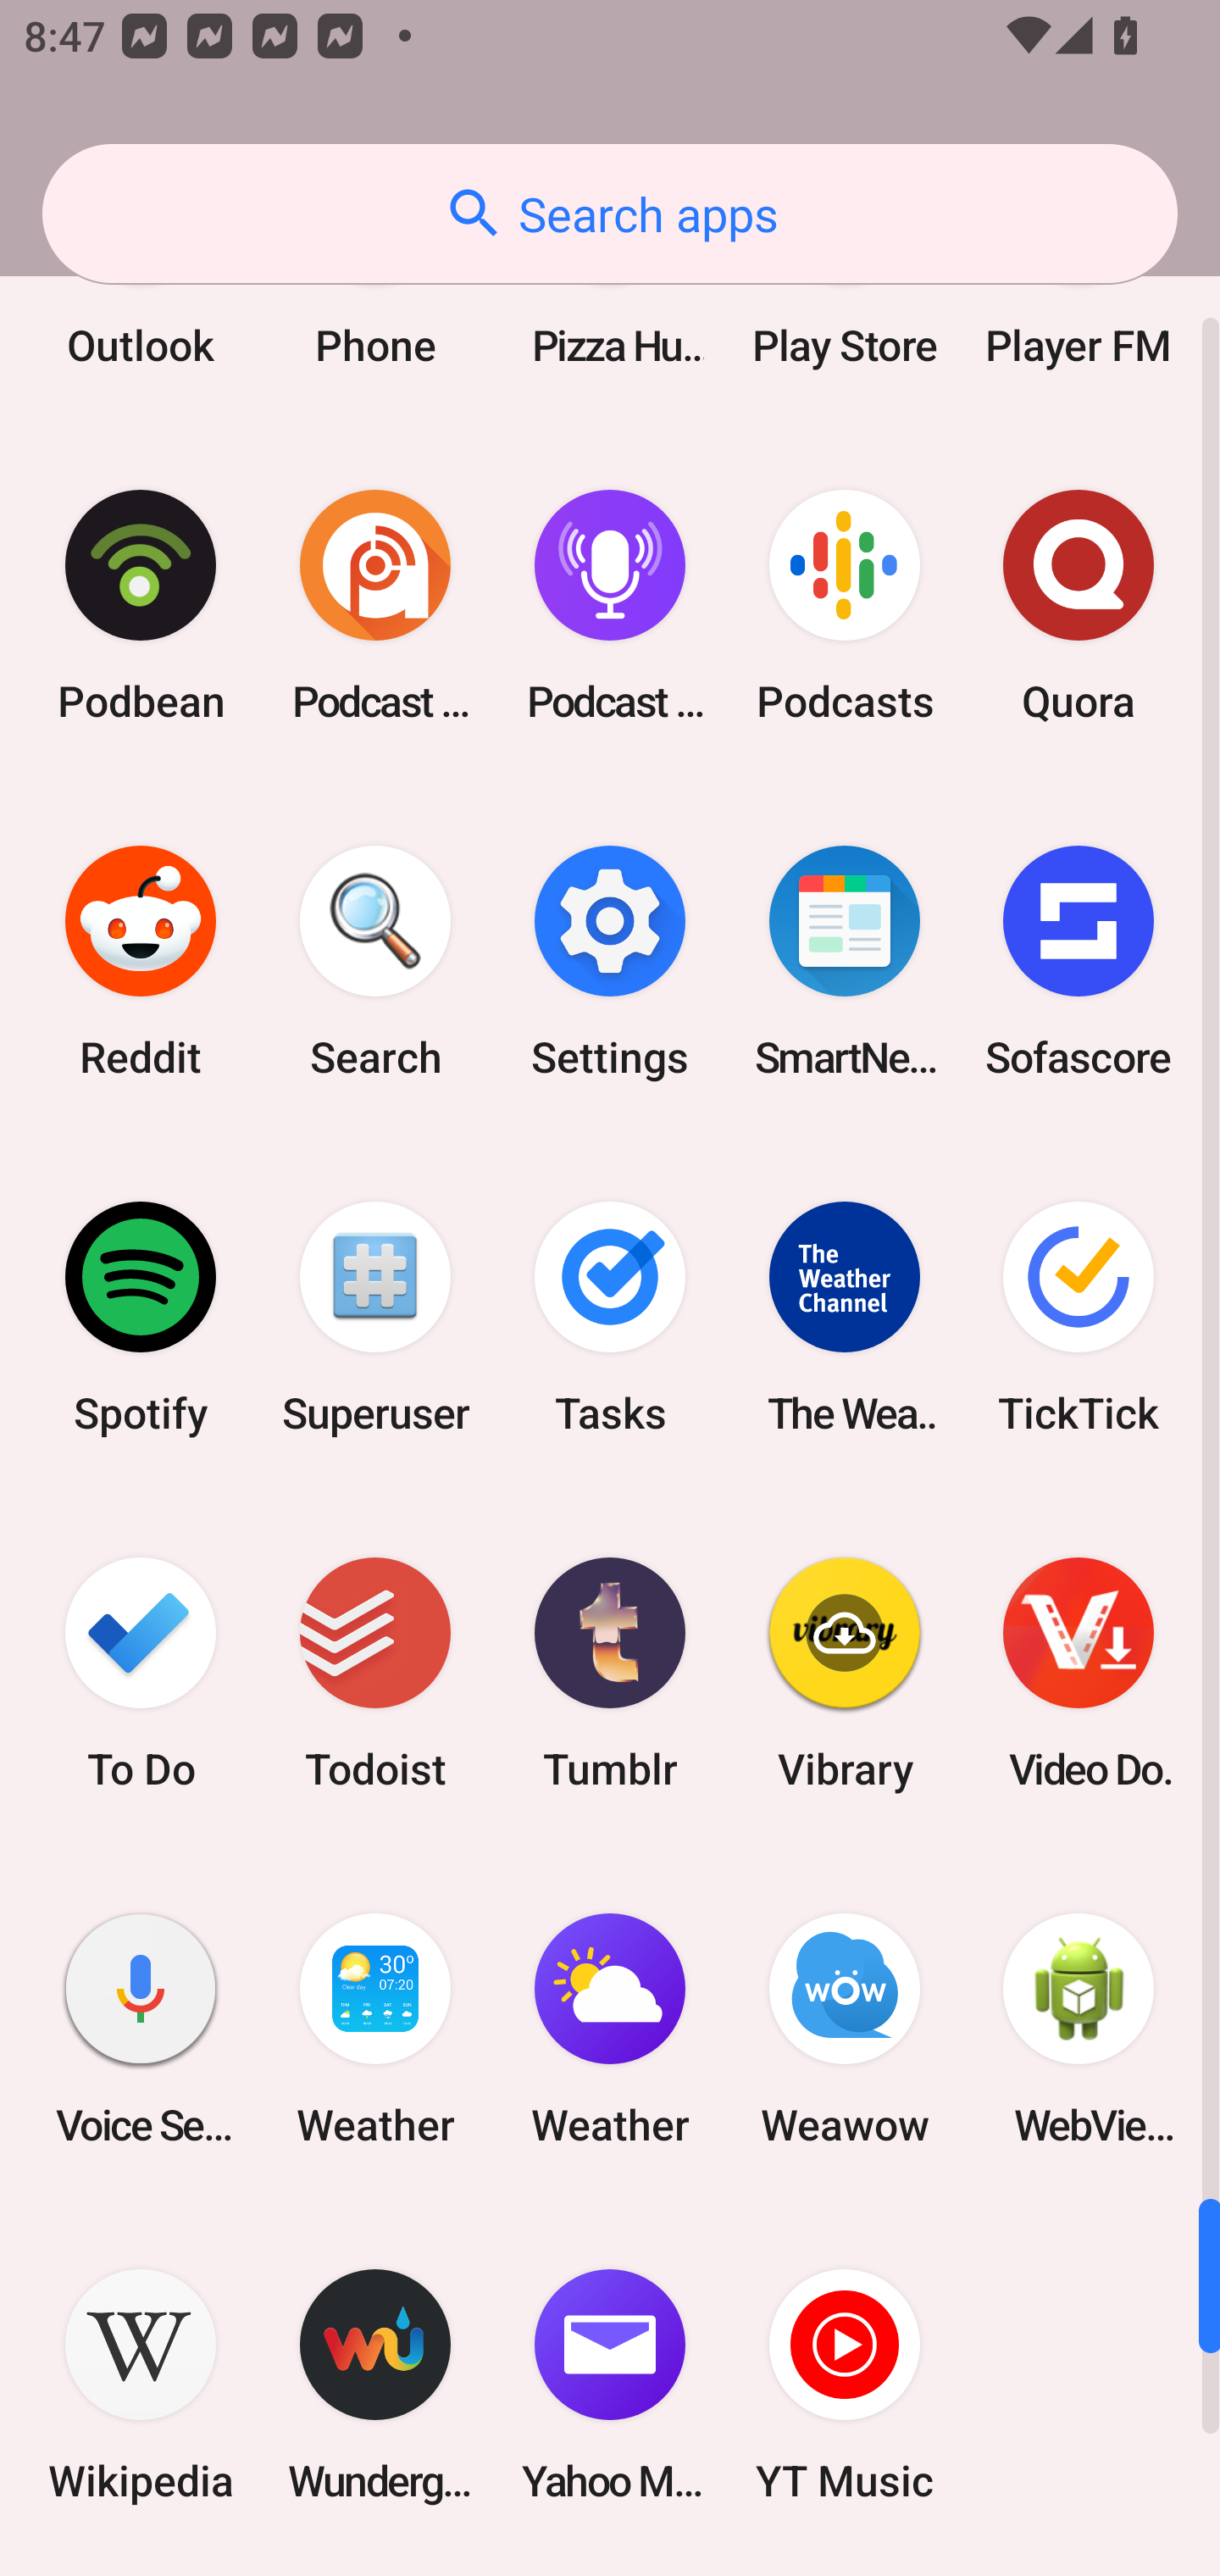  Describe the element at coordinates (610, 214) in the screenshot. I see `  Search apps` at that location.